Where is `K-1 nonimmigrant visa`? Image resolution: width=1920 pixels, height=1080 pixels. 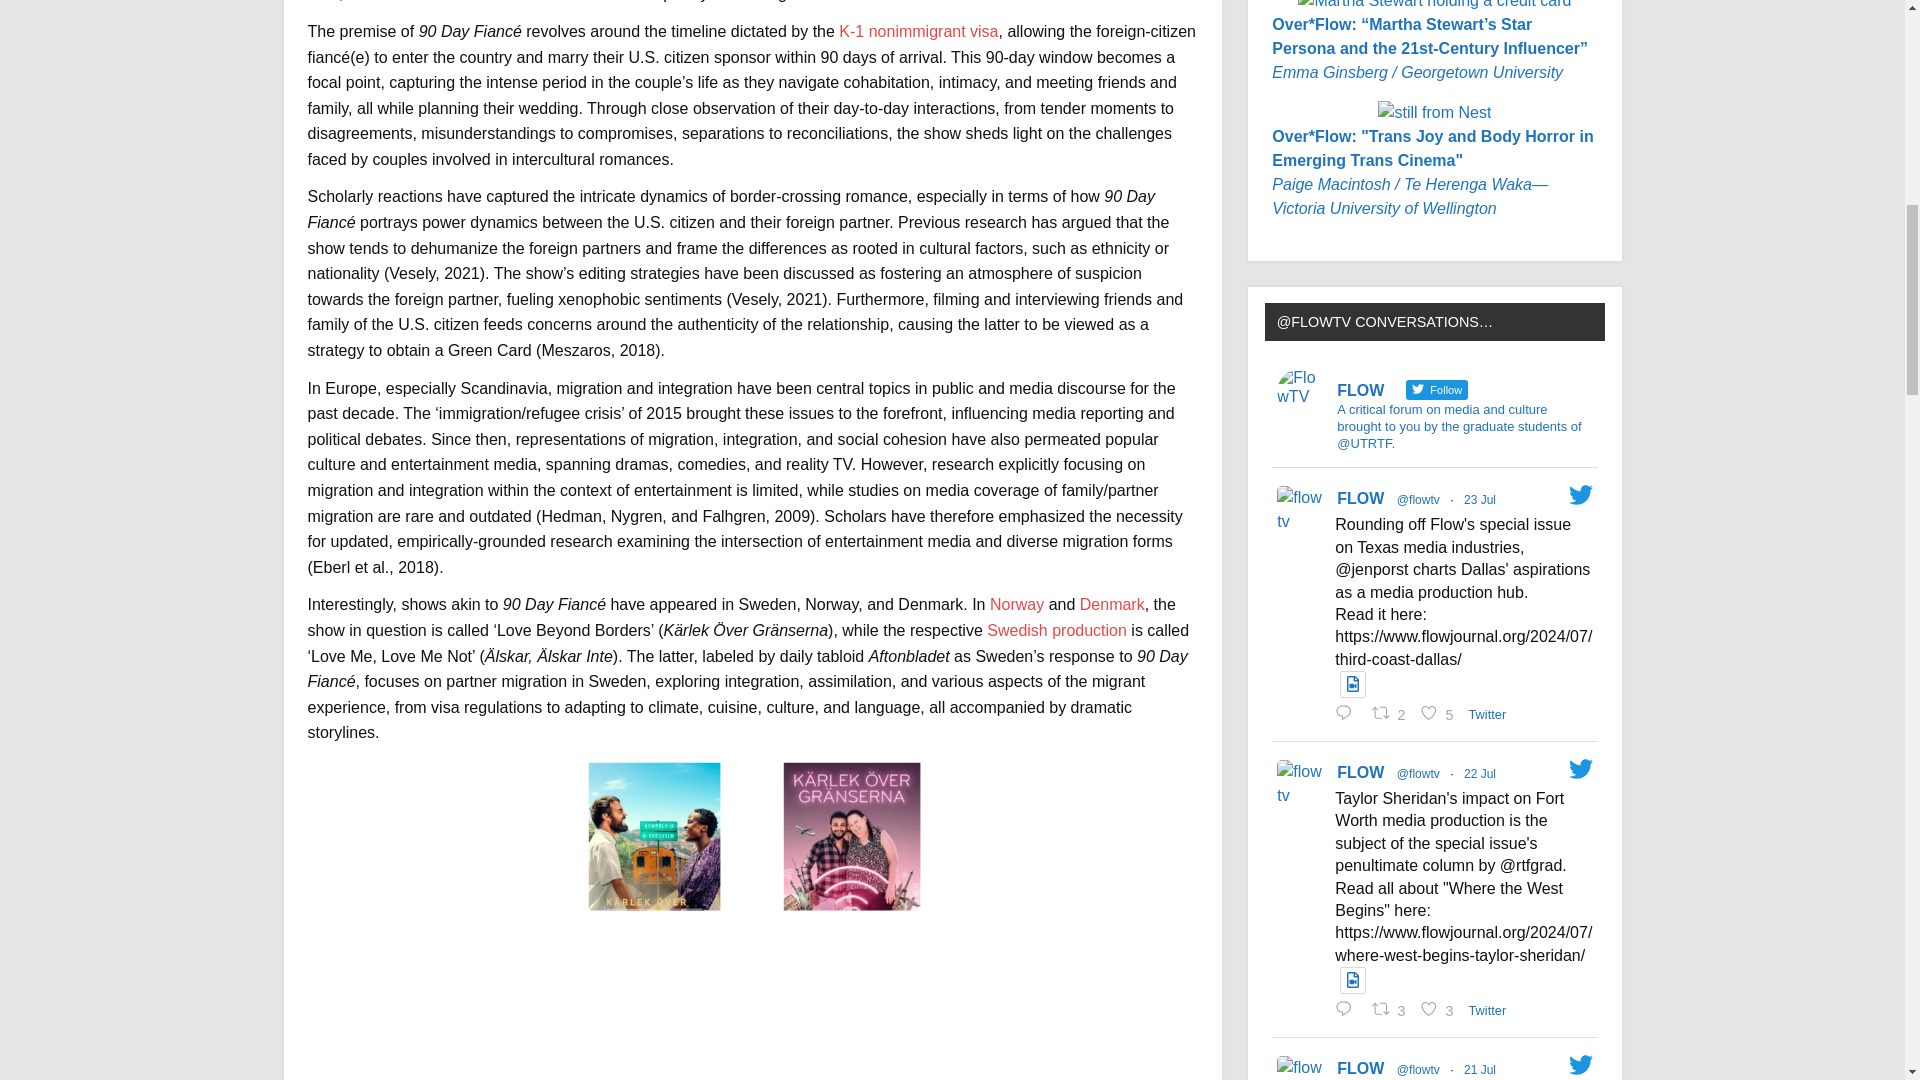 K-1 nonimmigrant visa is located at coordinates (918, 30).